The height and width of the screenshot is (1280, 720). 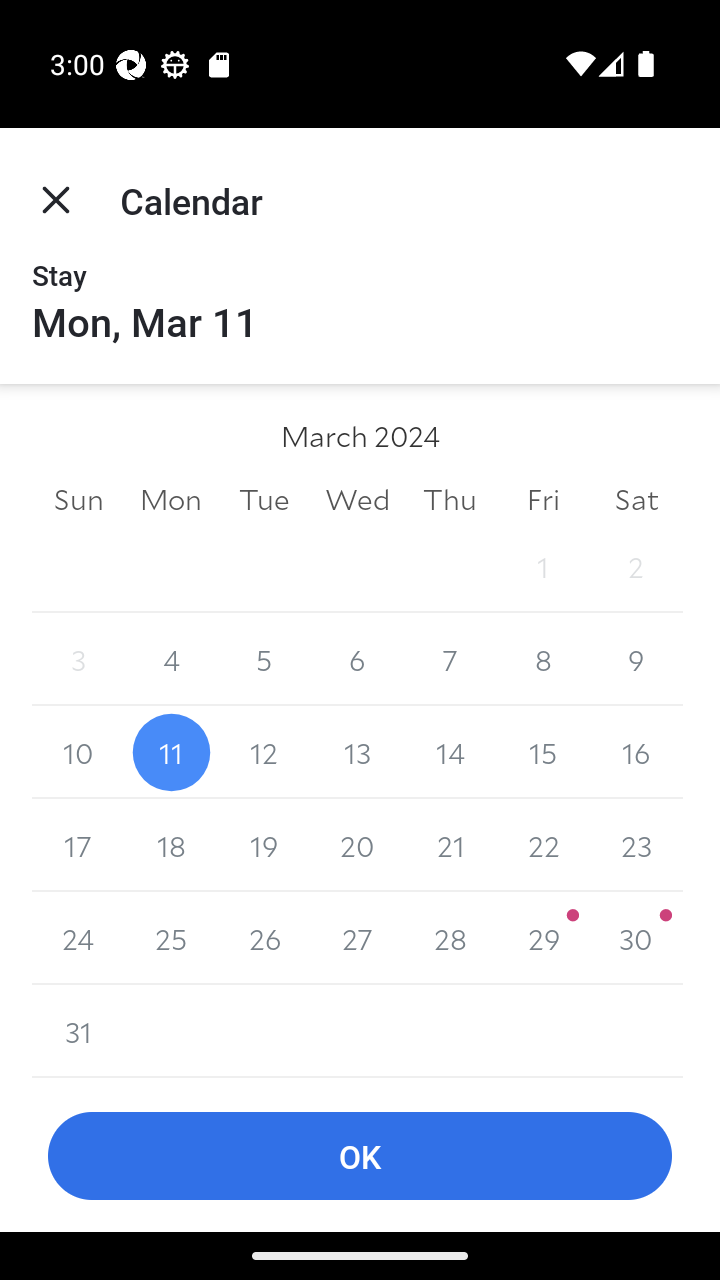 What do you see at coordinates (450, 752) in the screenshot?
I see `14 14 March 2024` at bounding box center [450, 752].